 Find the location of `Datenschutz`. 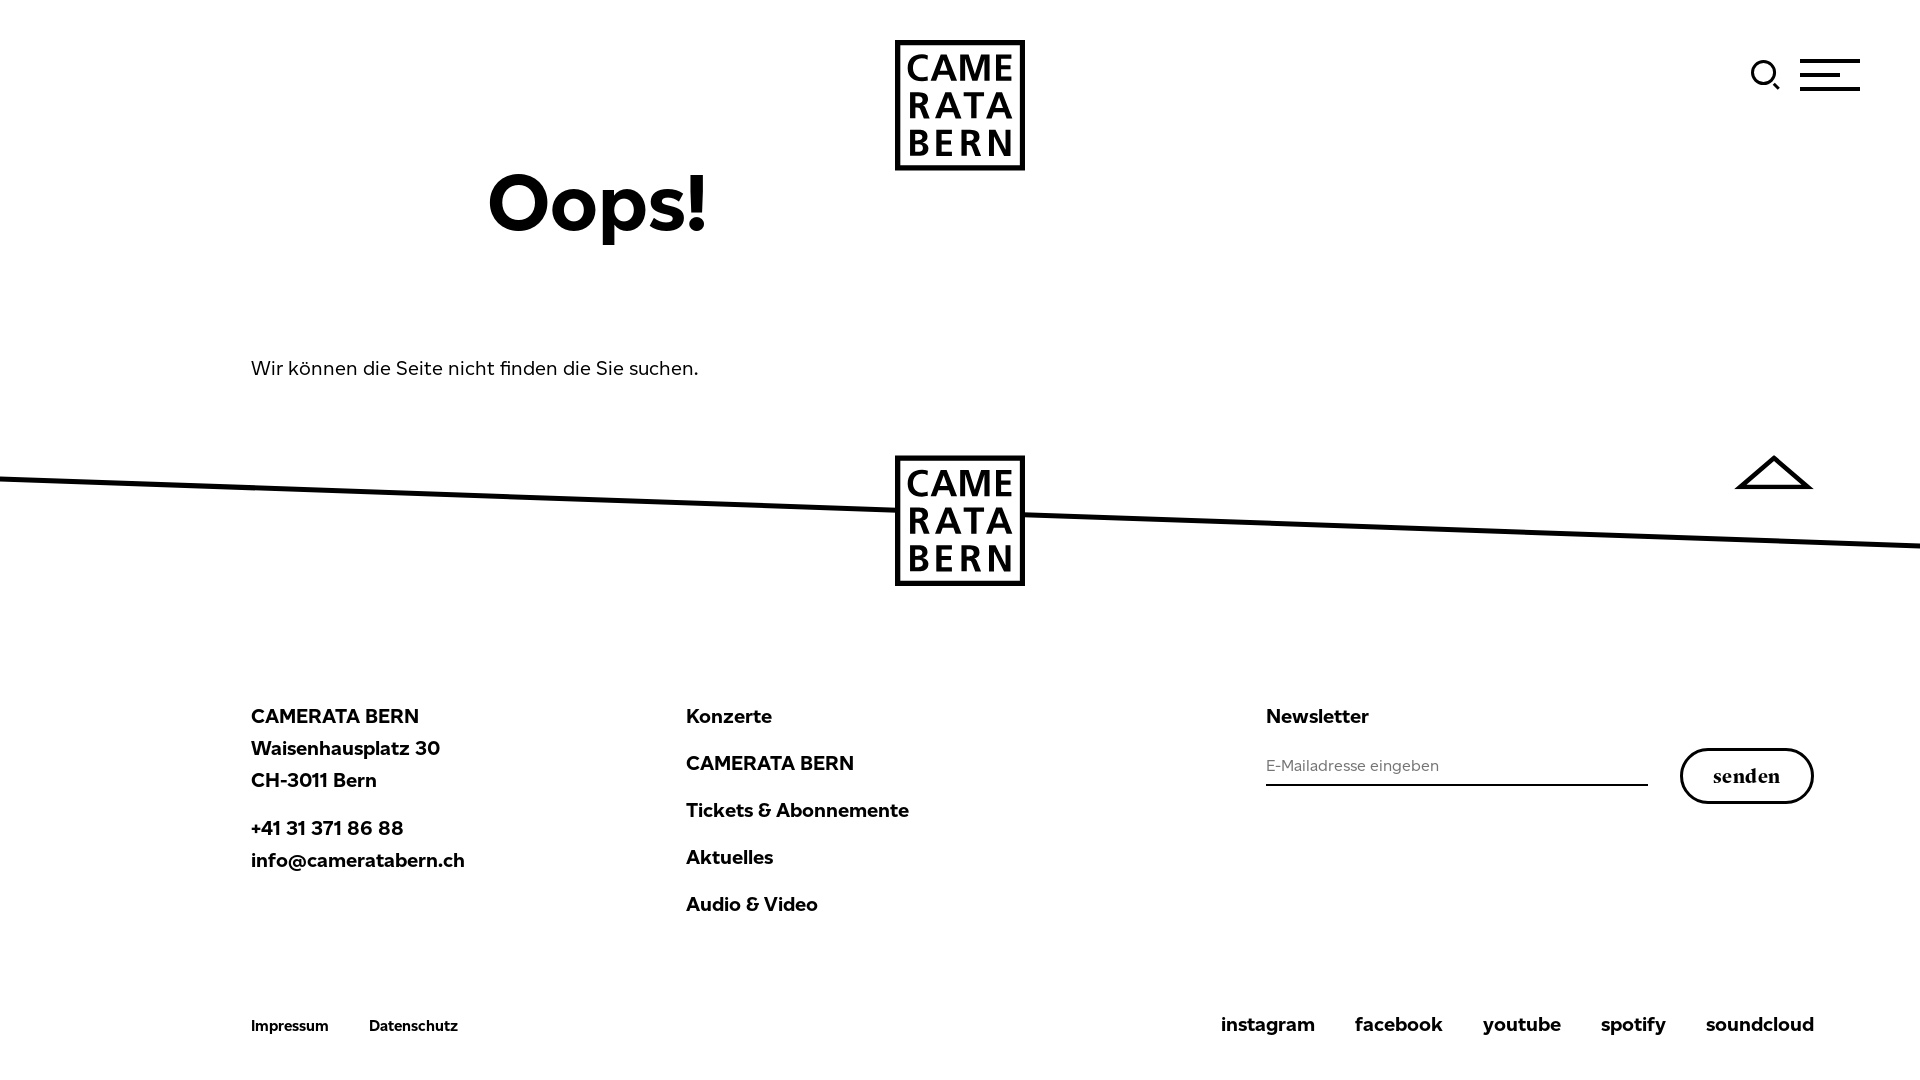

Datenschutz is located at coordinates (414, 1026).